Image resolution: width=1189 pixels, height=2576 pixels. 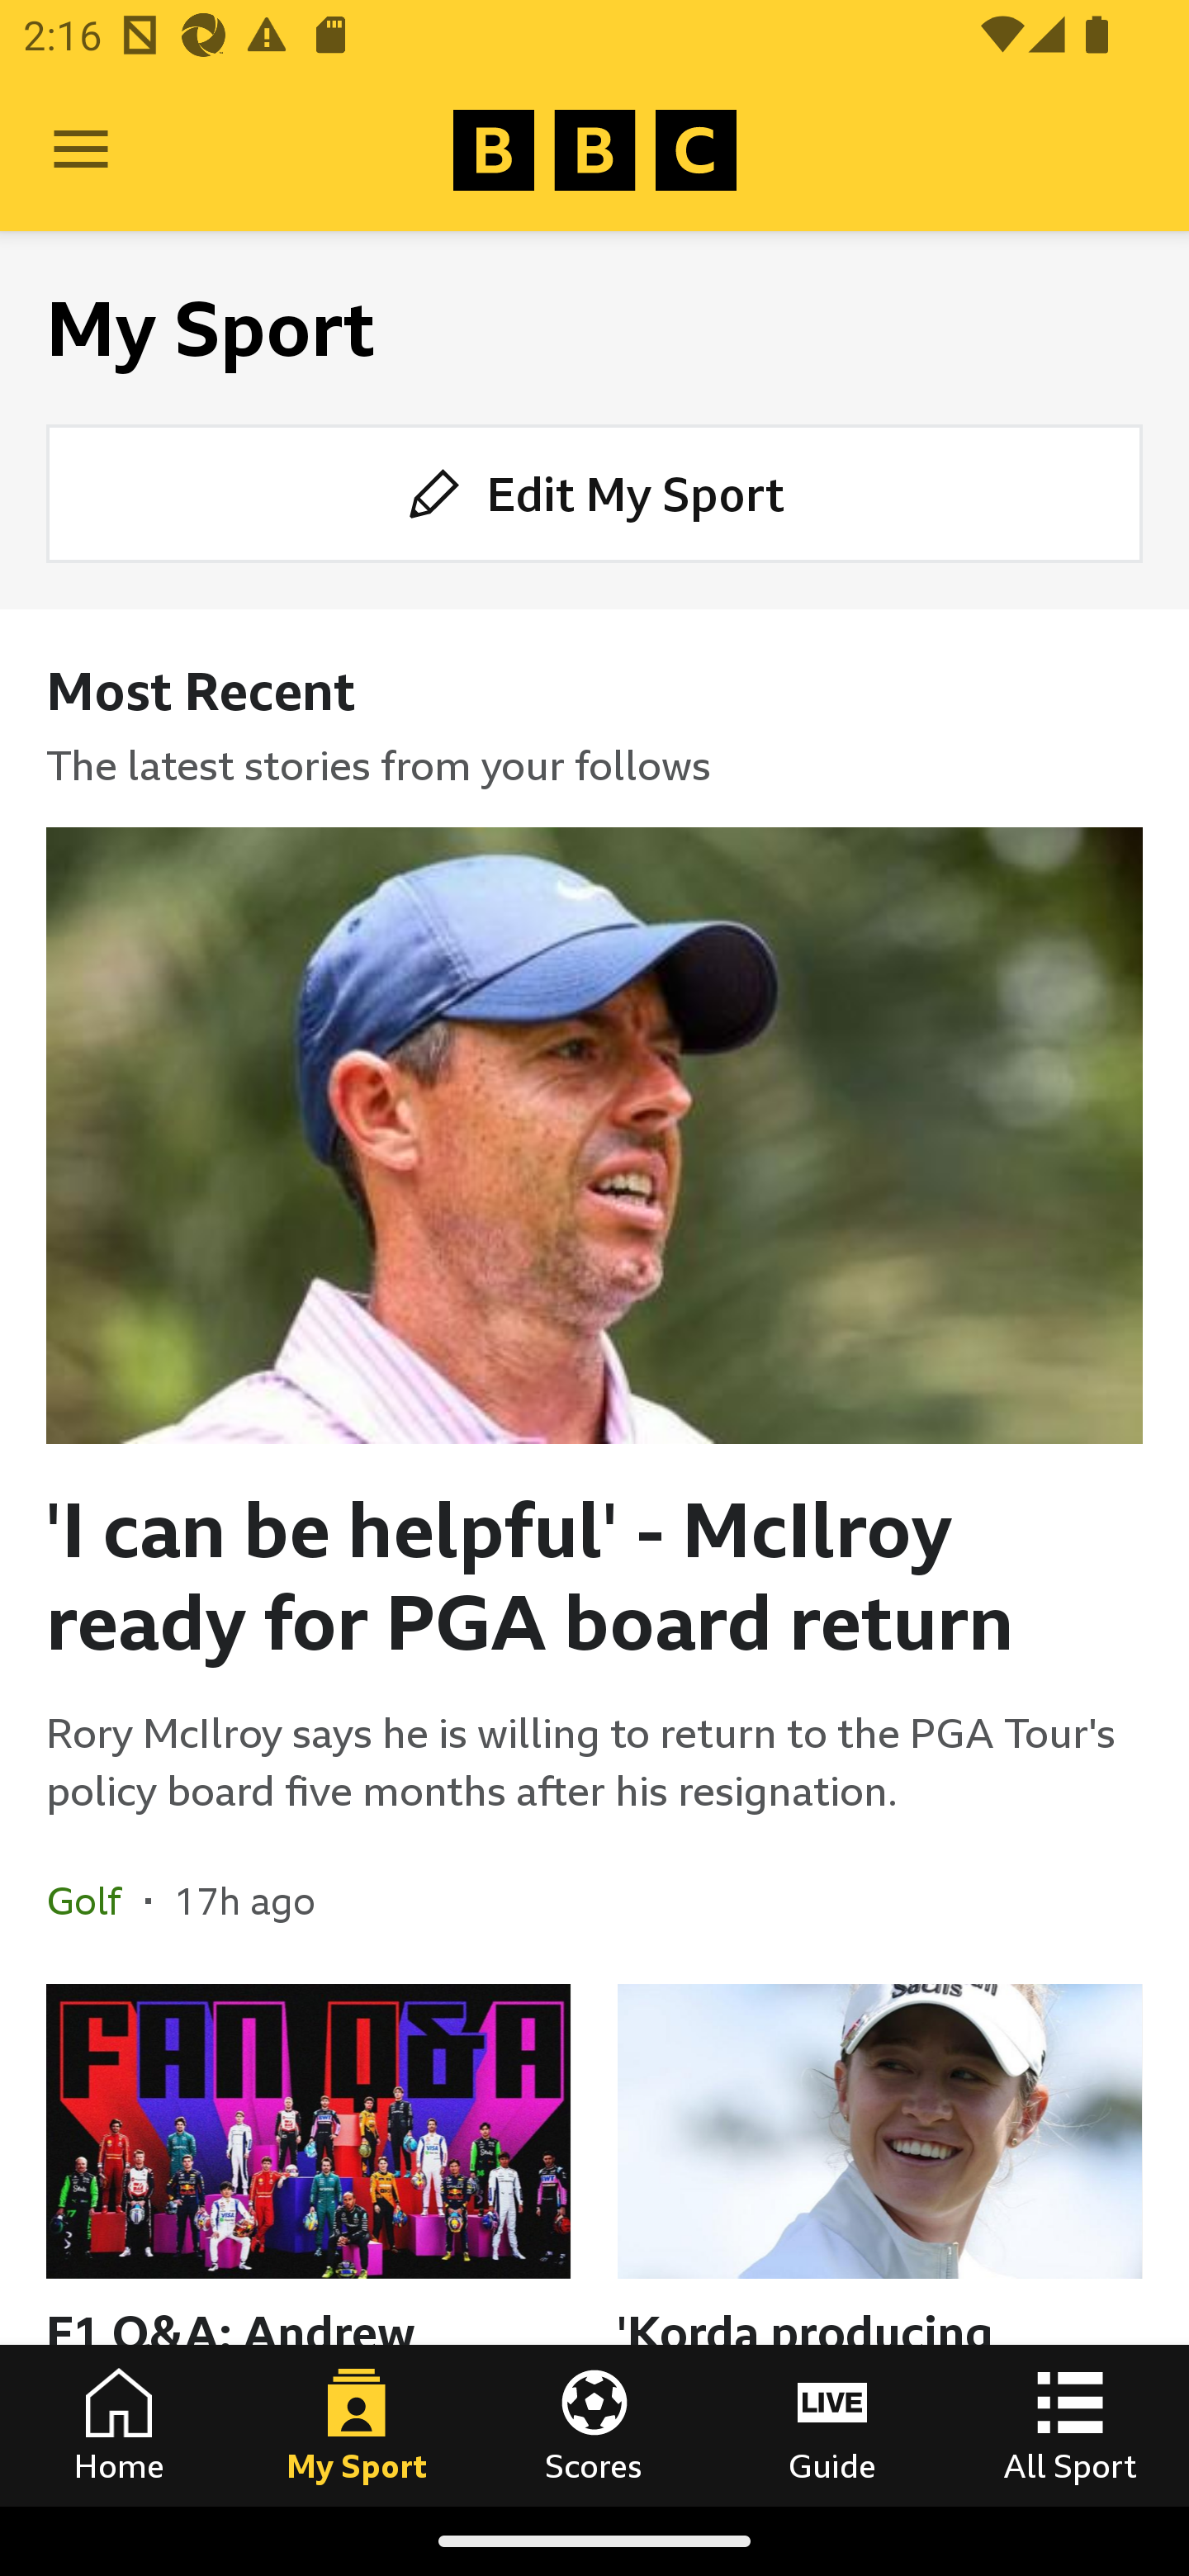 What do you see at coordinates (96, 1899) in the screenshot?
I see `Golf In the section Golf` at bounding box center [96, 1899].